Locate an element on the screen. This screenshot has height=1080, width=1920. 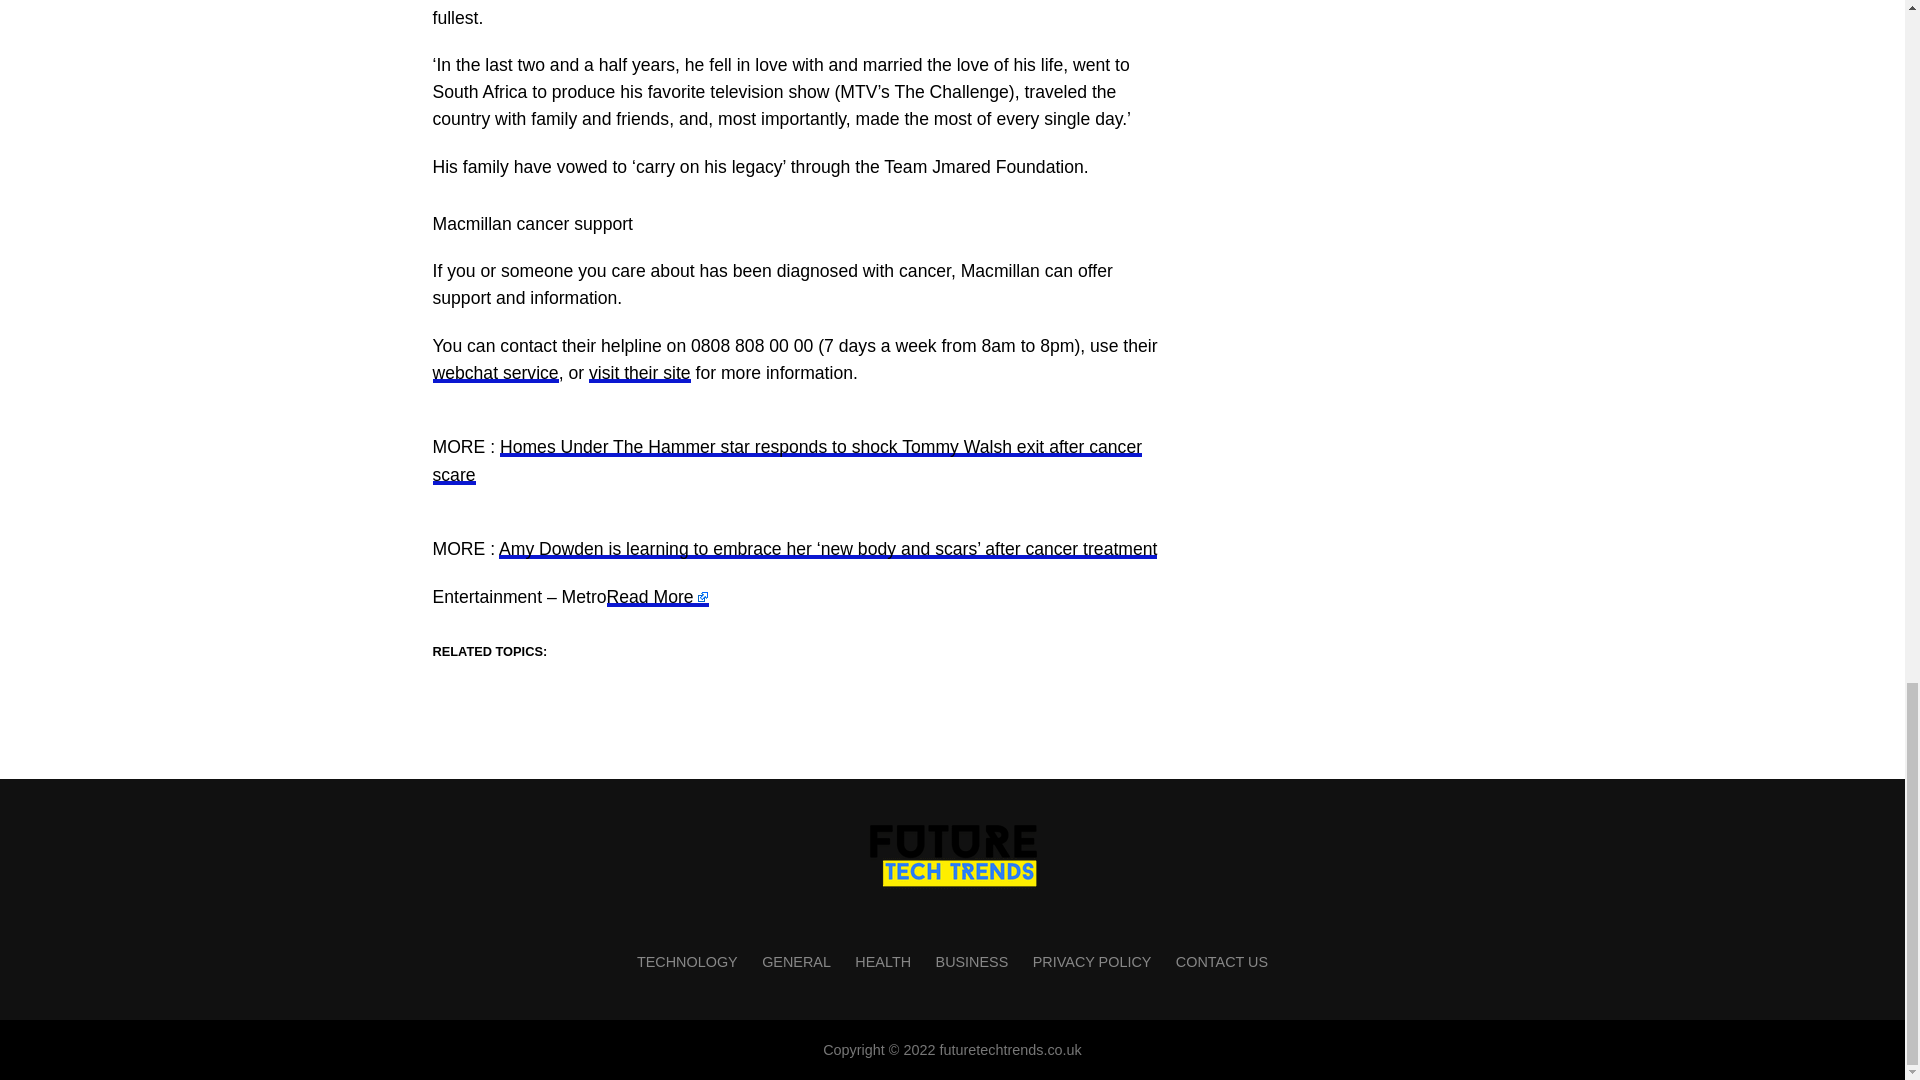
BUSINESS is located at coordinates (972, 961).